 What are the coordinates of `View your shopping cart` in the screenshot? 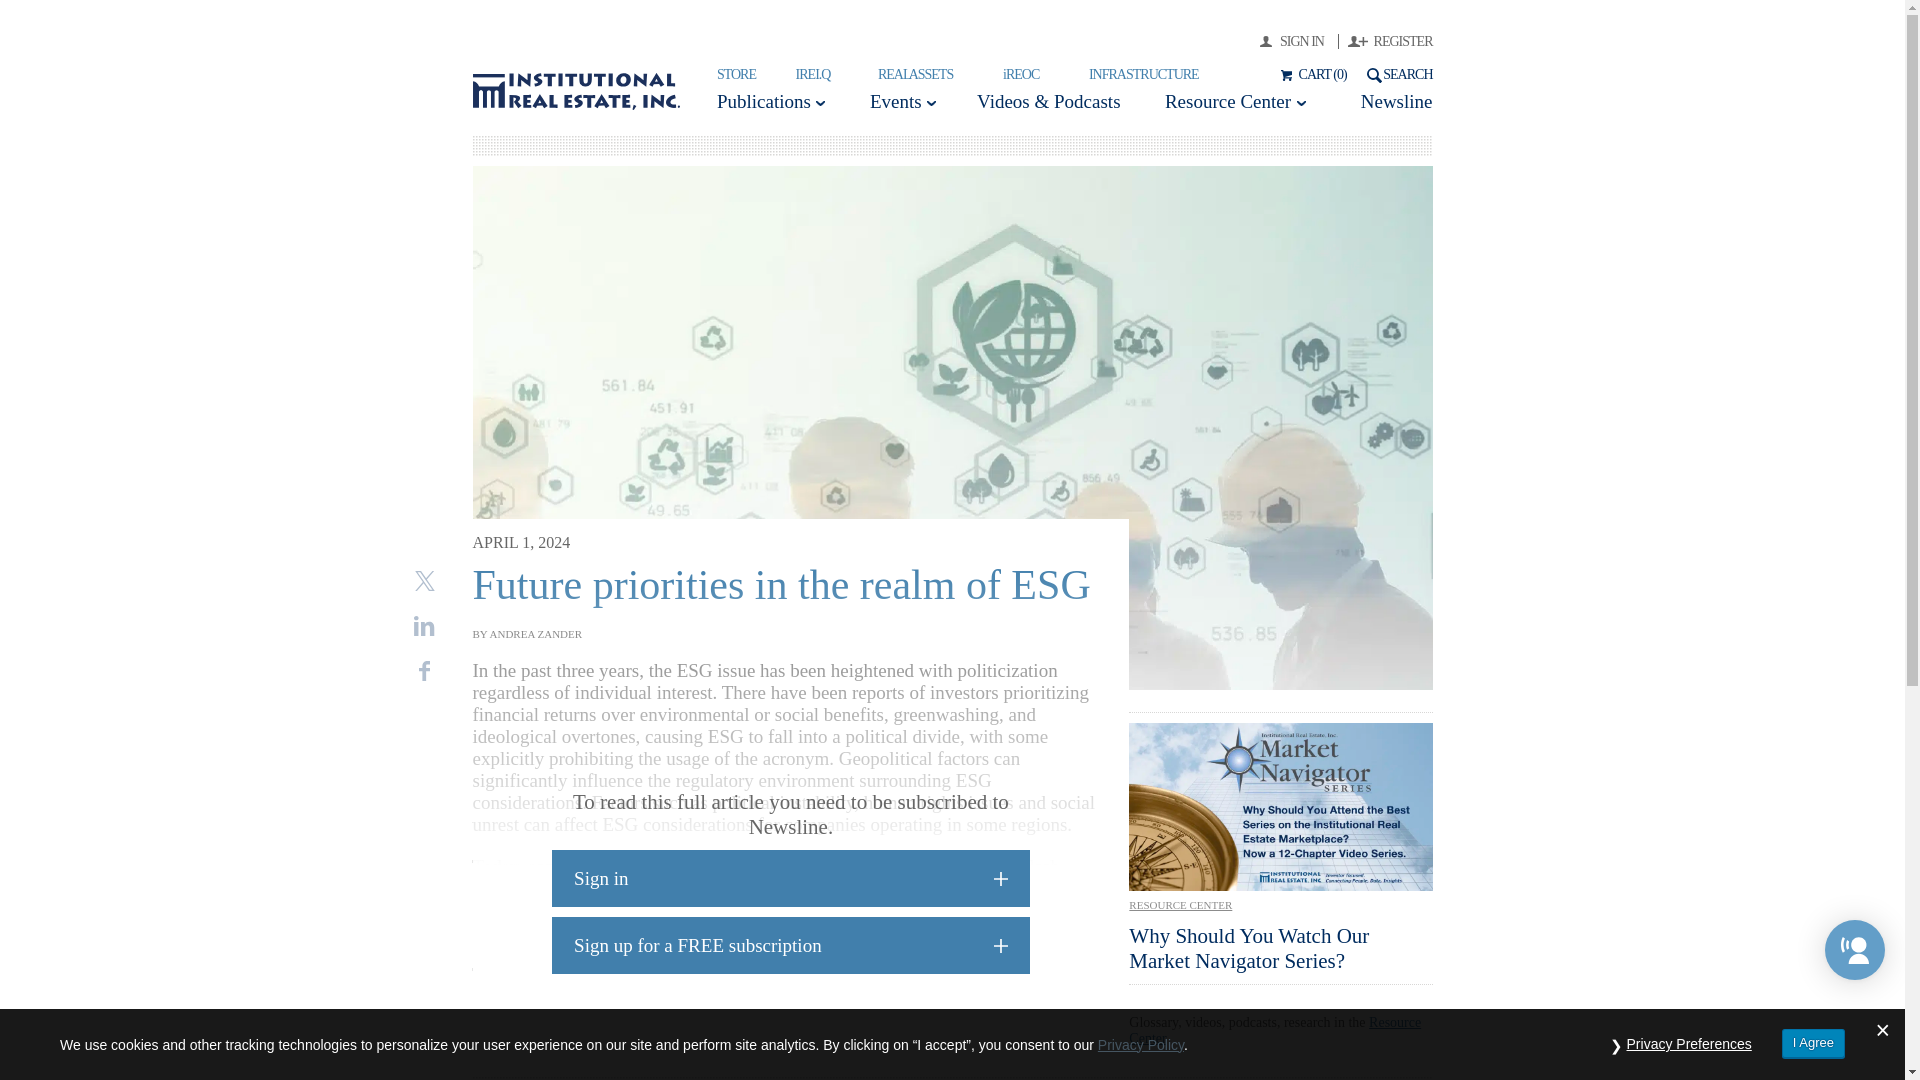 It's located at (1310, 74).